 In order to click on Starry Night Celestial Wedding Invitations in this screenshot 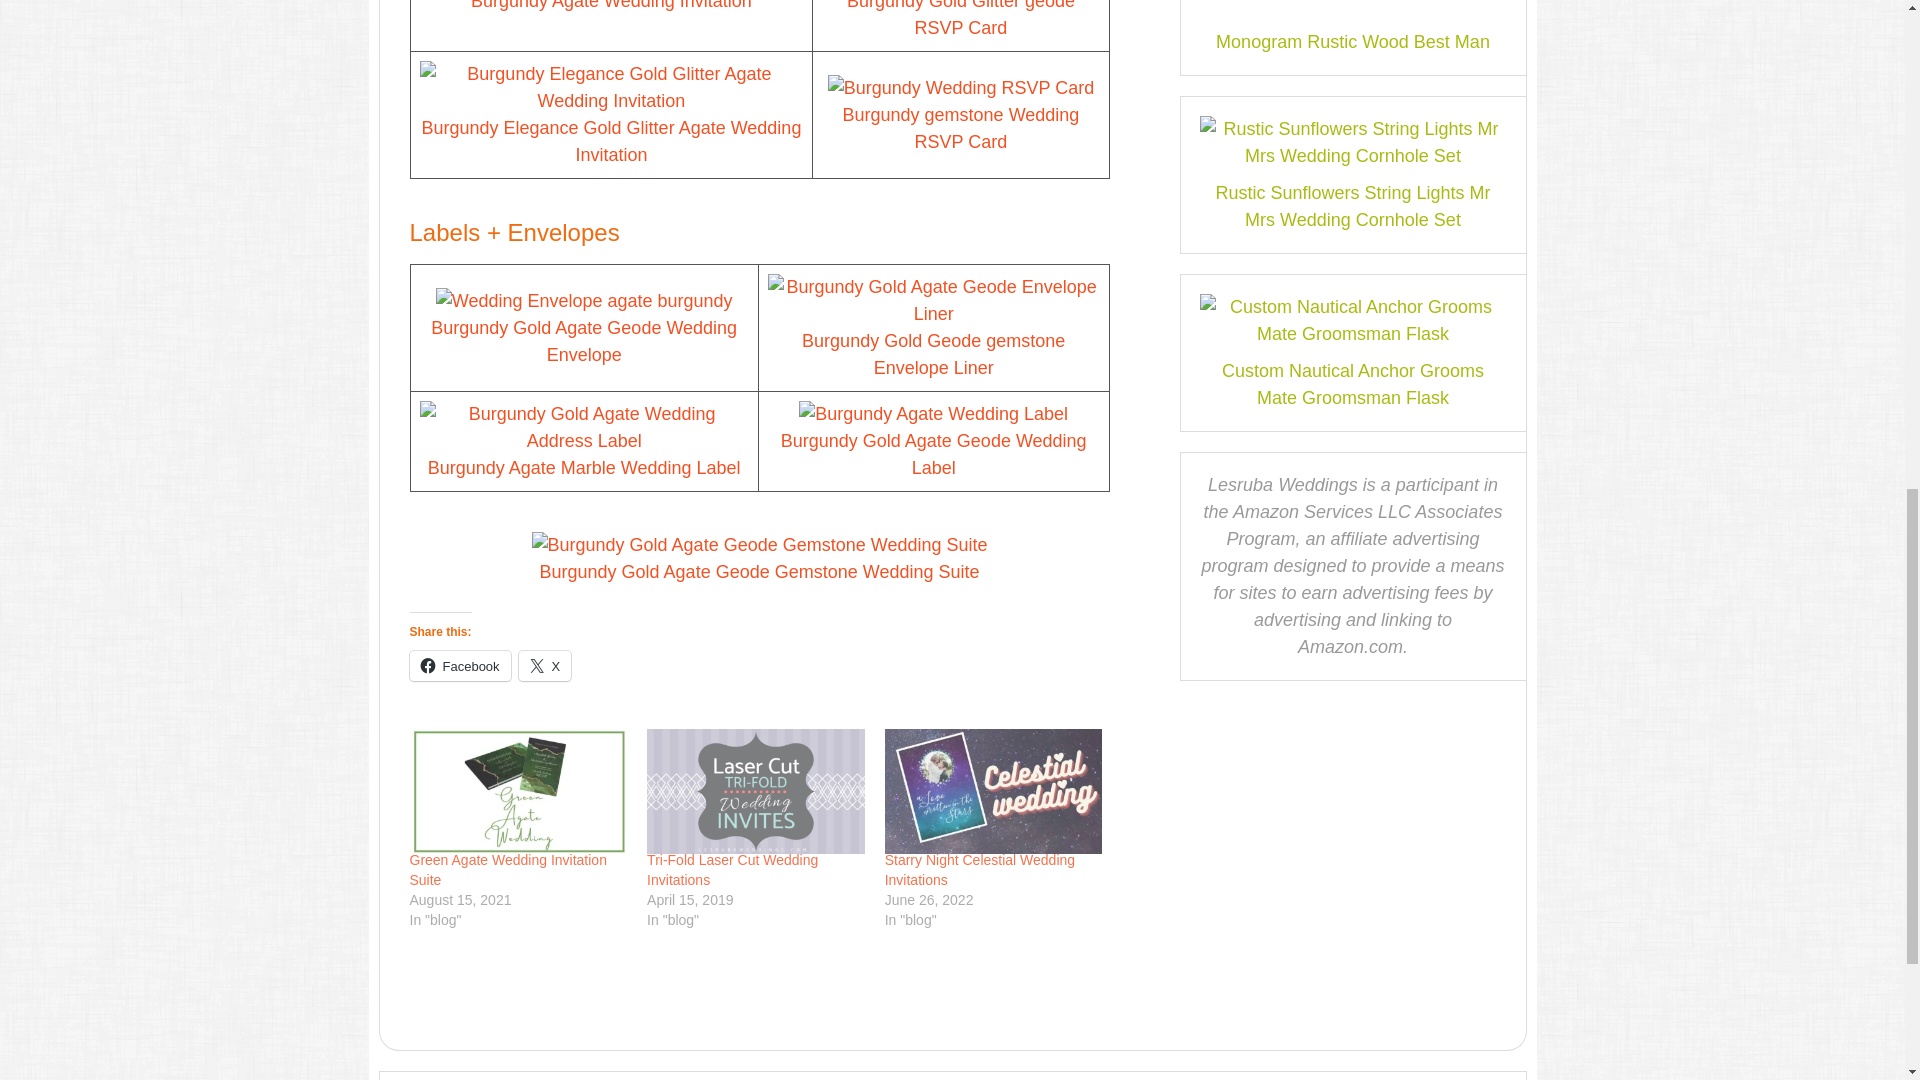, I will do `click(994, 791)`.